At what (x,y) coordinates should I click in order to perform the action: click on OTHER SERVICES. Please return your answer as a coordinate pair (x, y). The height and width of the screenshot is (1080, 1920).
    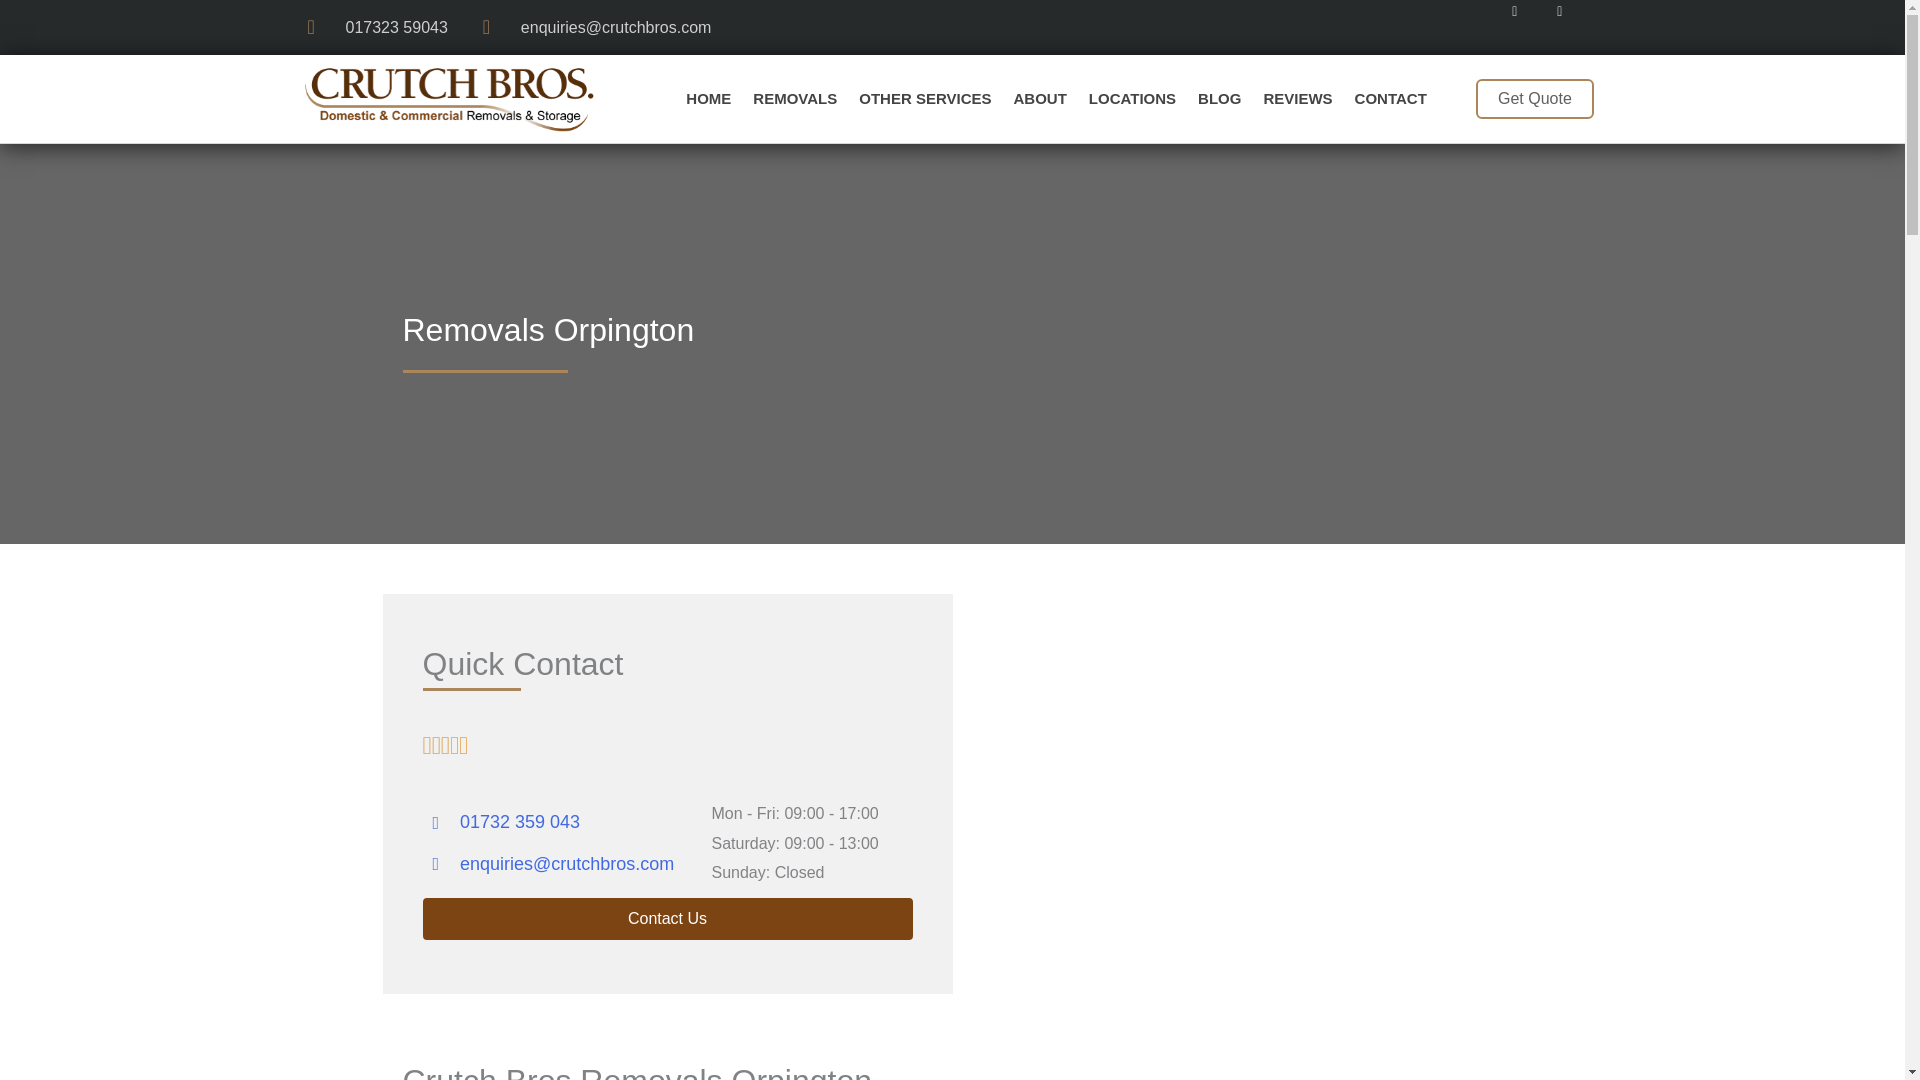
    Looking at the image, I should click on (925, 98).